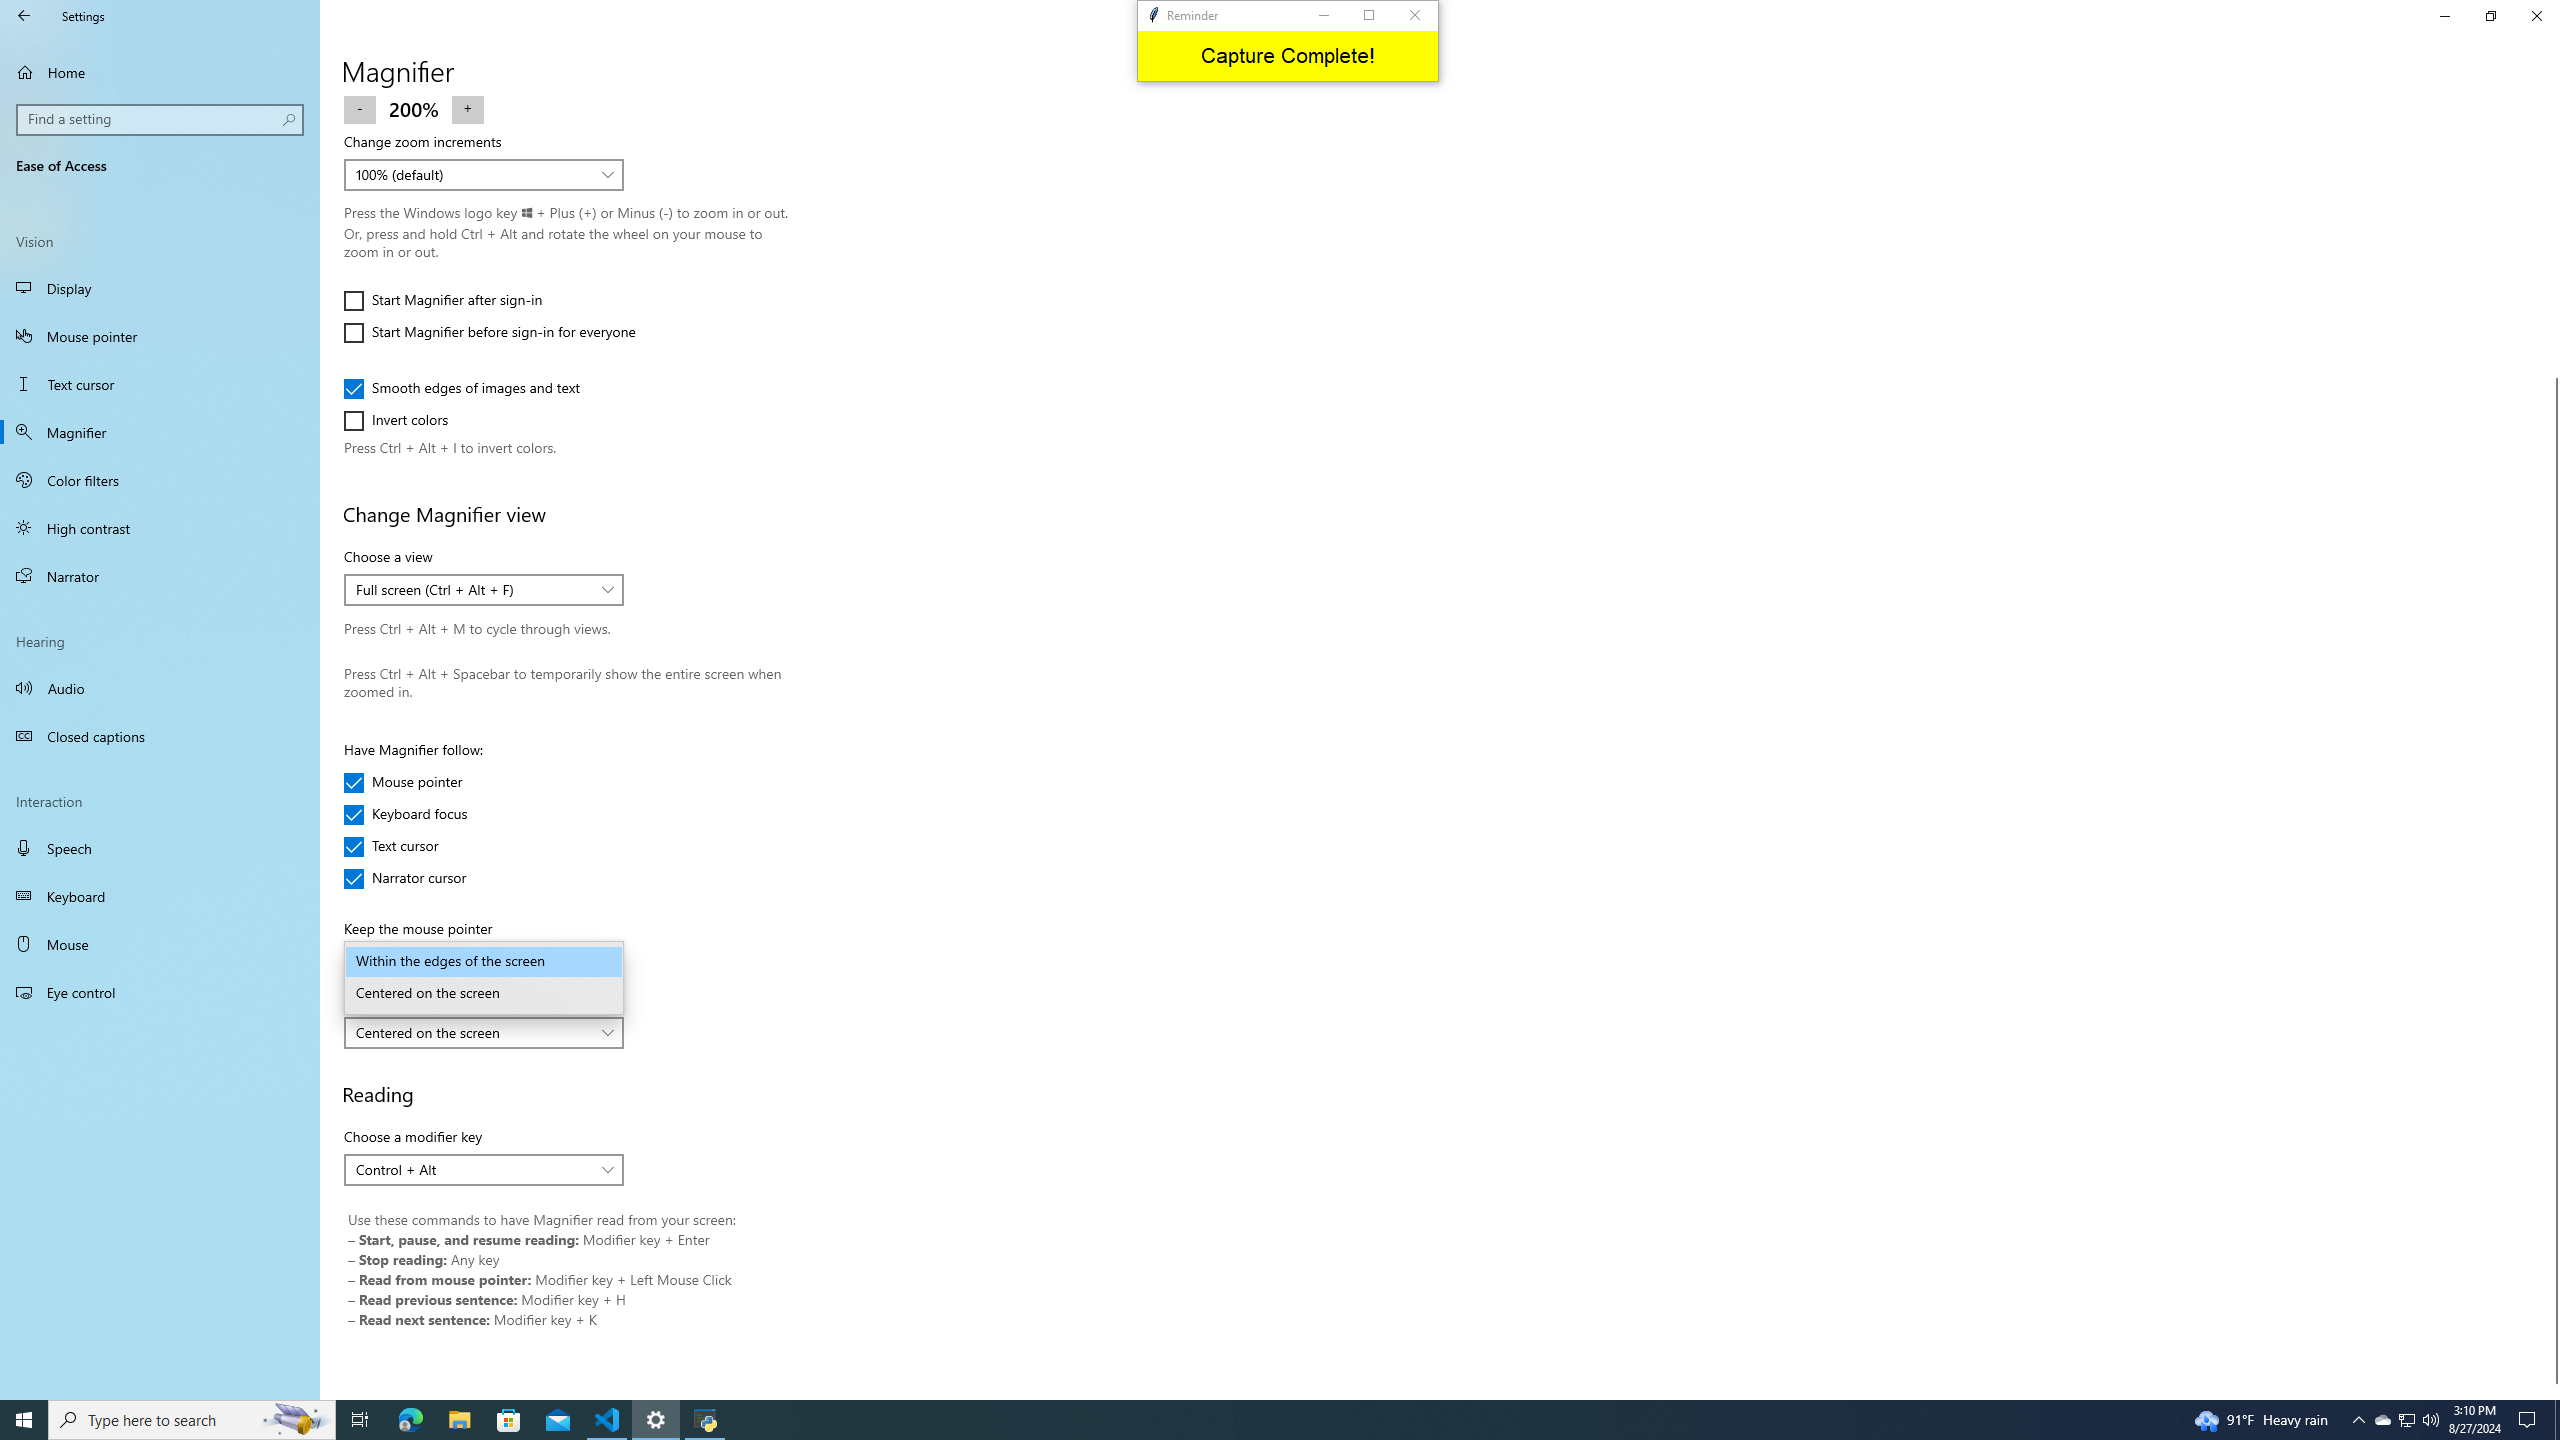  I want to click on Within the edges of the screen, so click(484, 962).